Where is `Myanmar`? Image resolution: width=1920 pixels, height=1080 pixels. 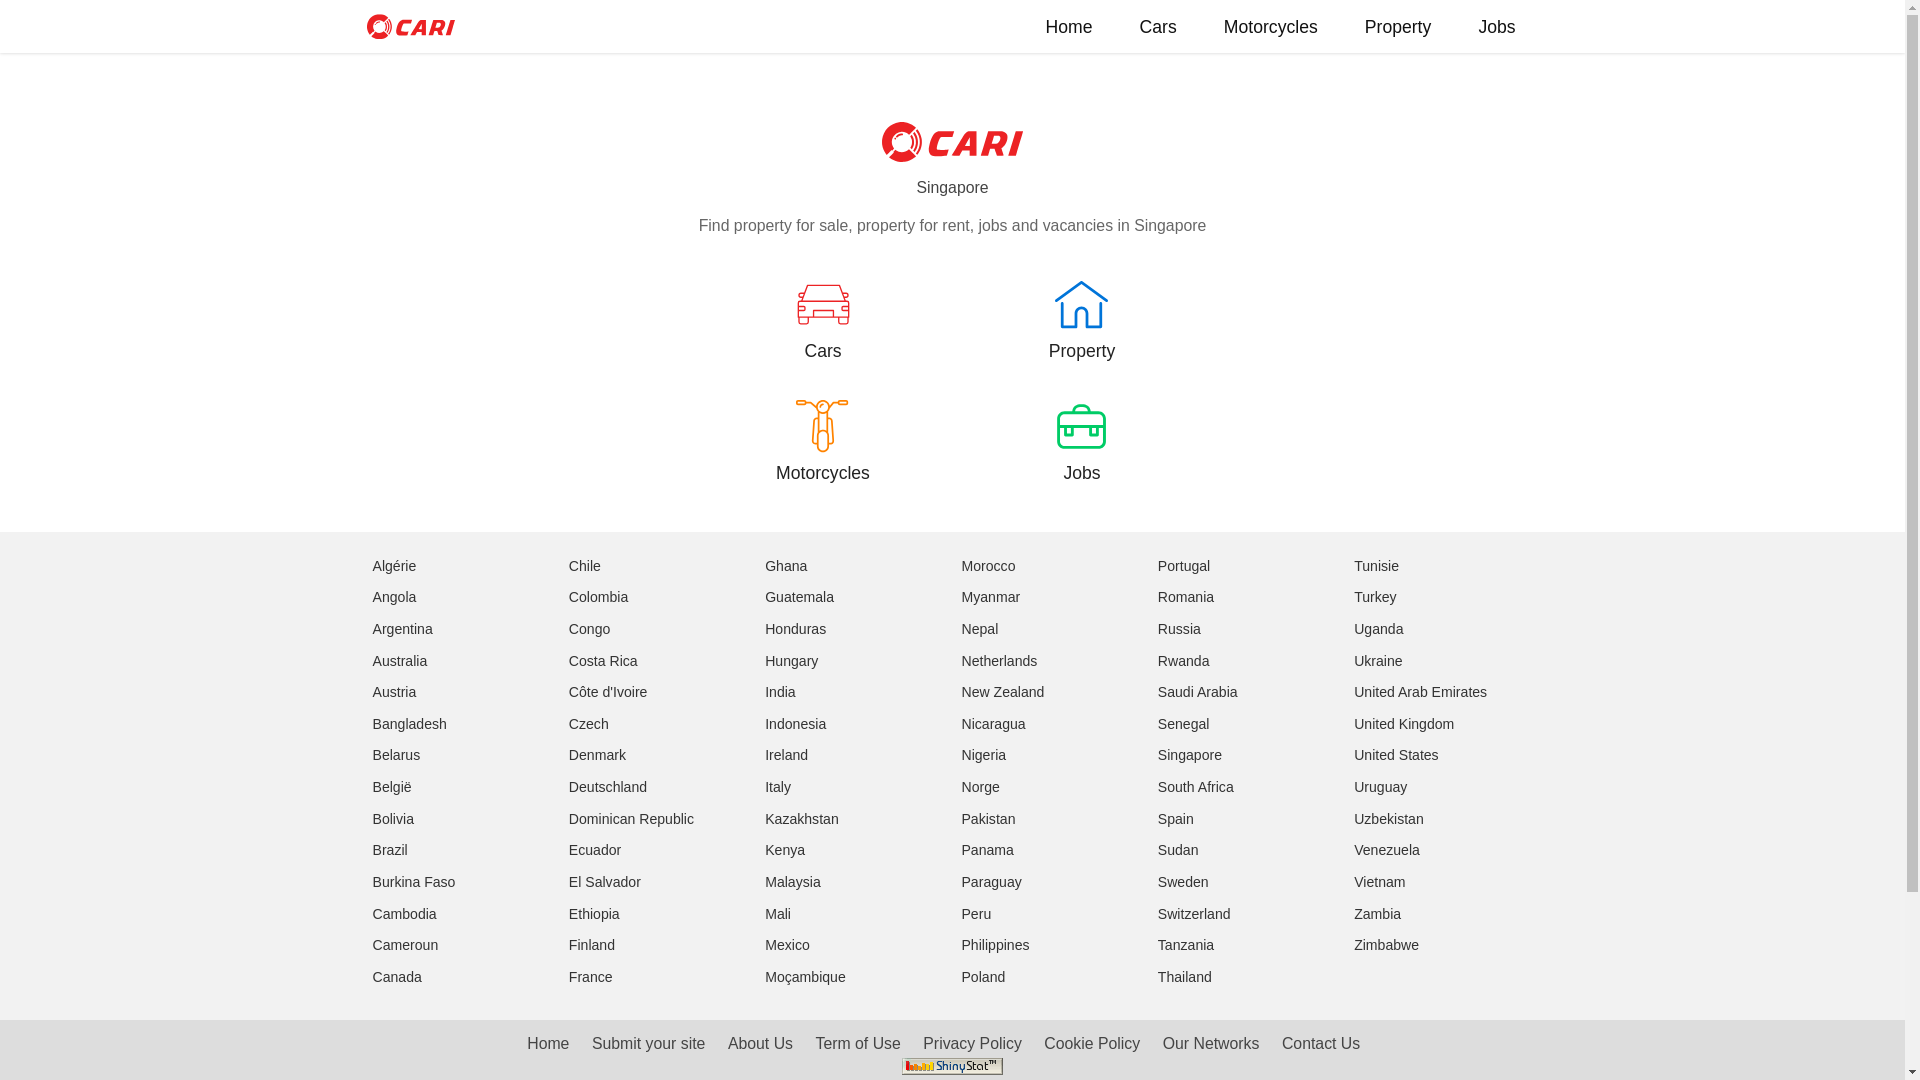 Myanmar is located at coordinates (990, 597).